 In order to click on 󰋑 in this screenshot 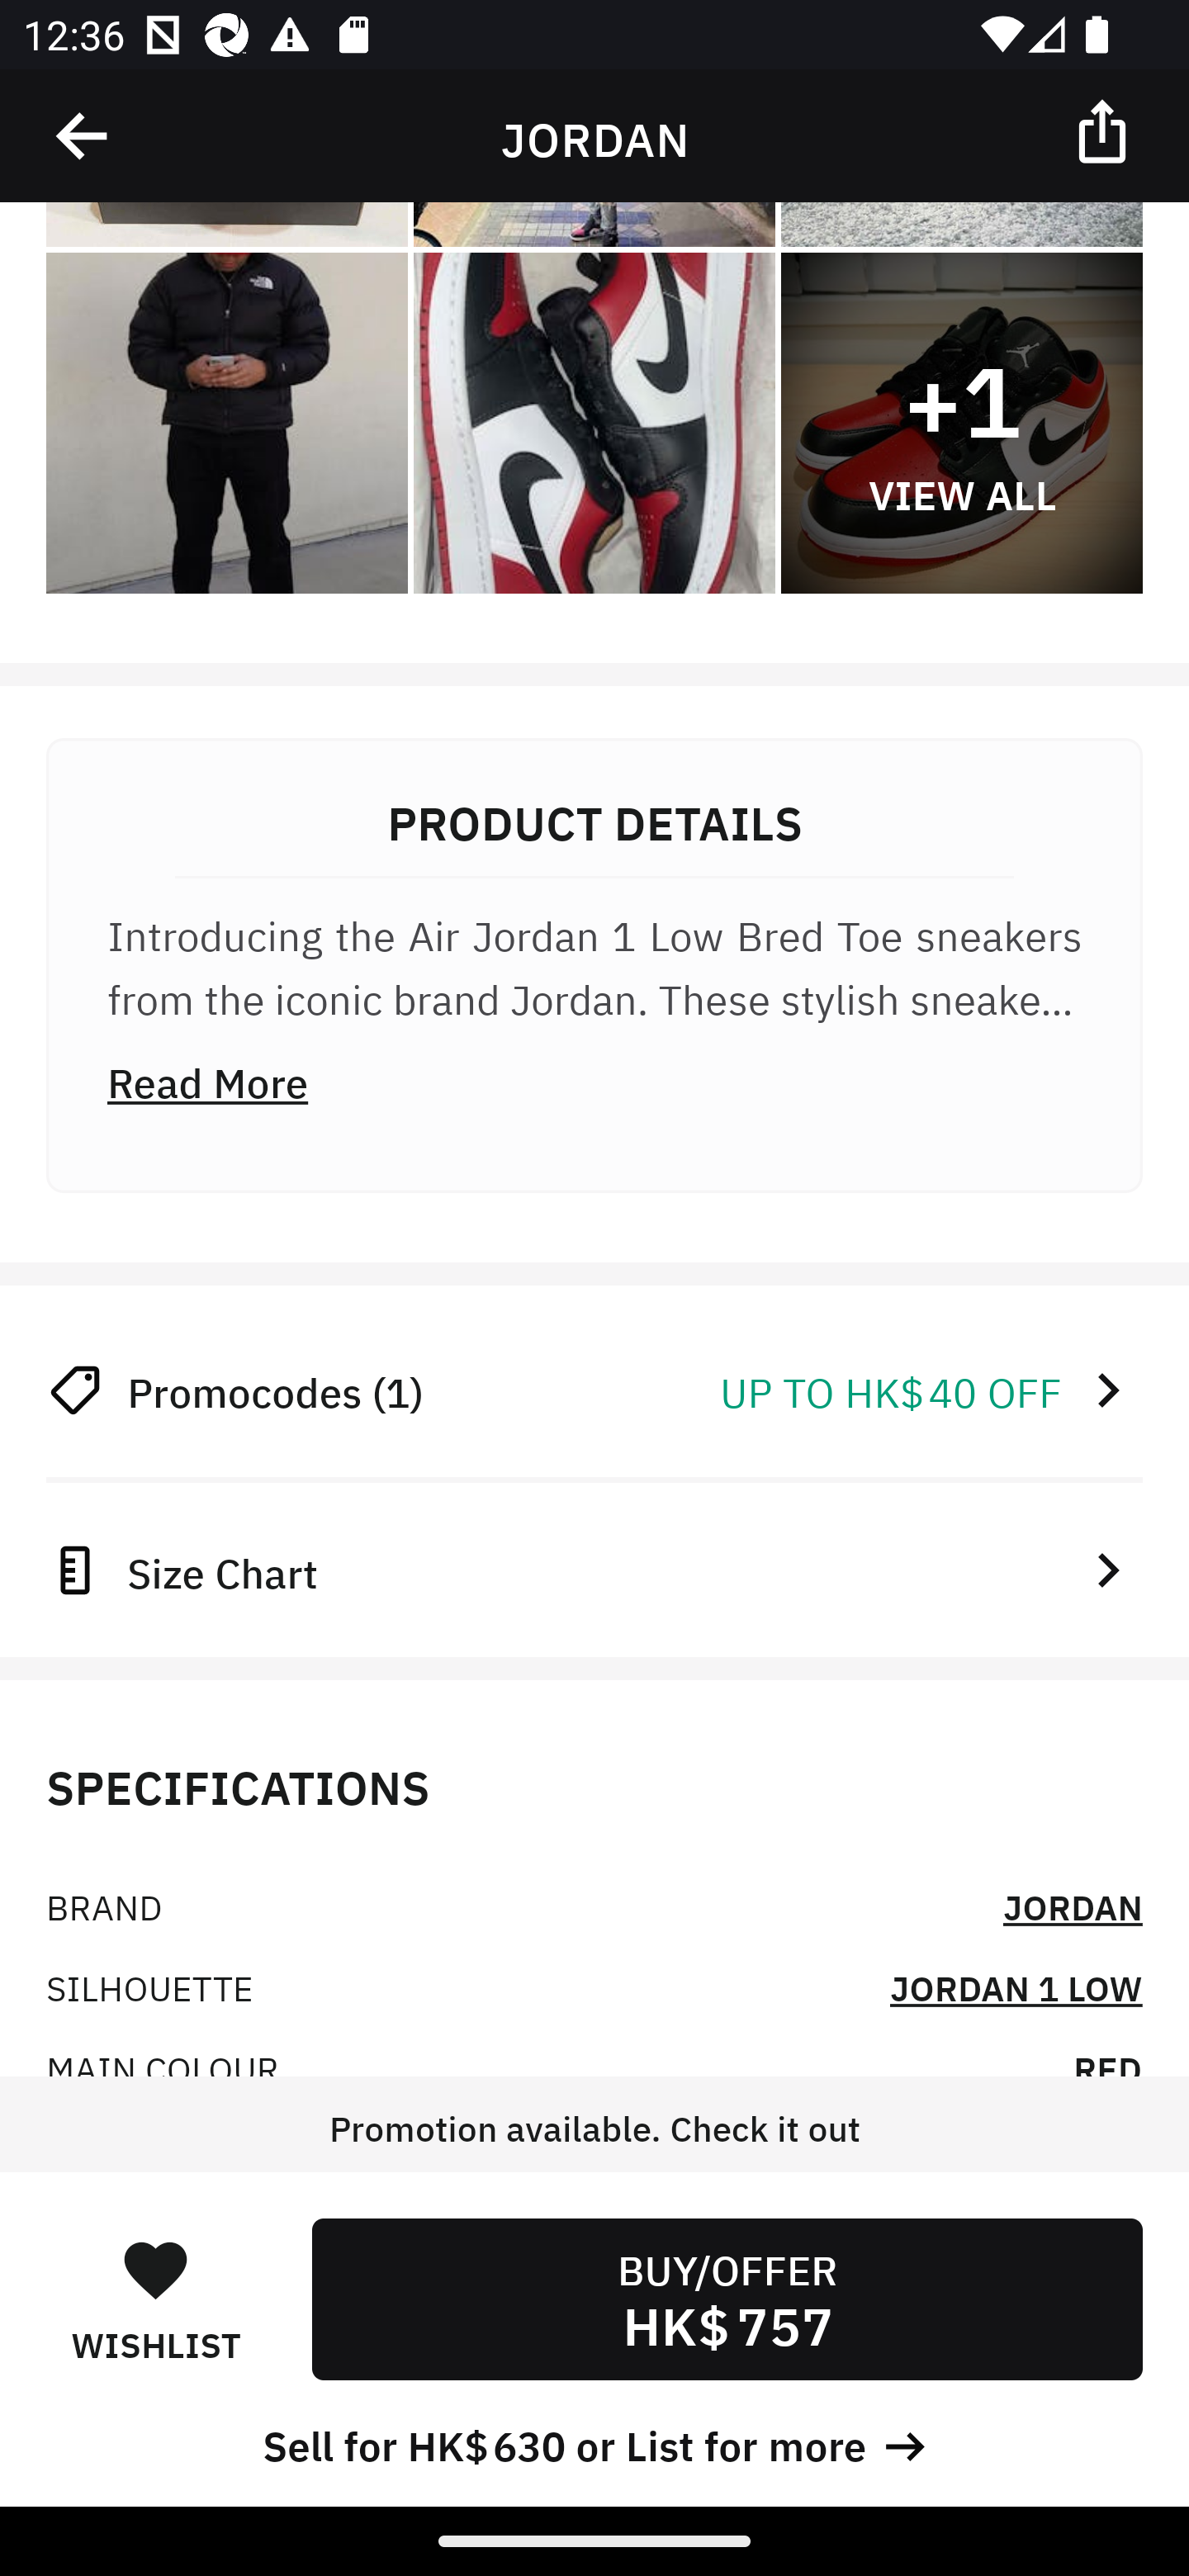, I will do `click(155, 2269)`.